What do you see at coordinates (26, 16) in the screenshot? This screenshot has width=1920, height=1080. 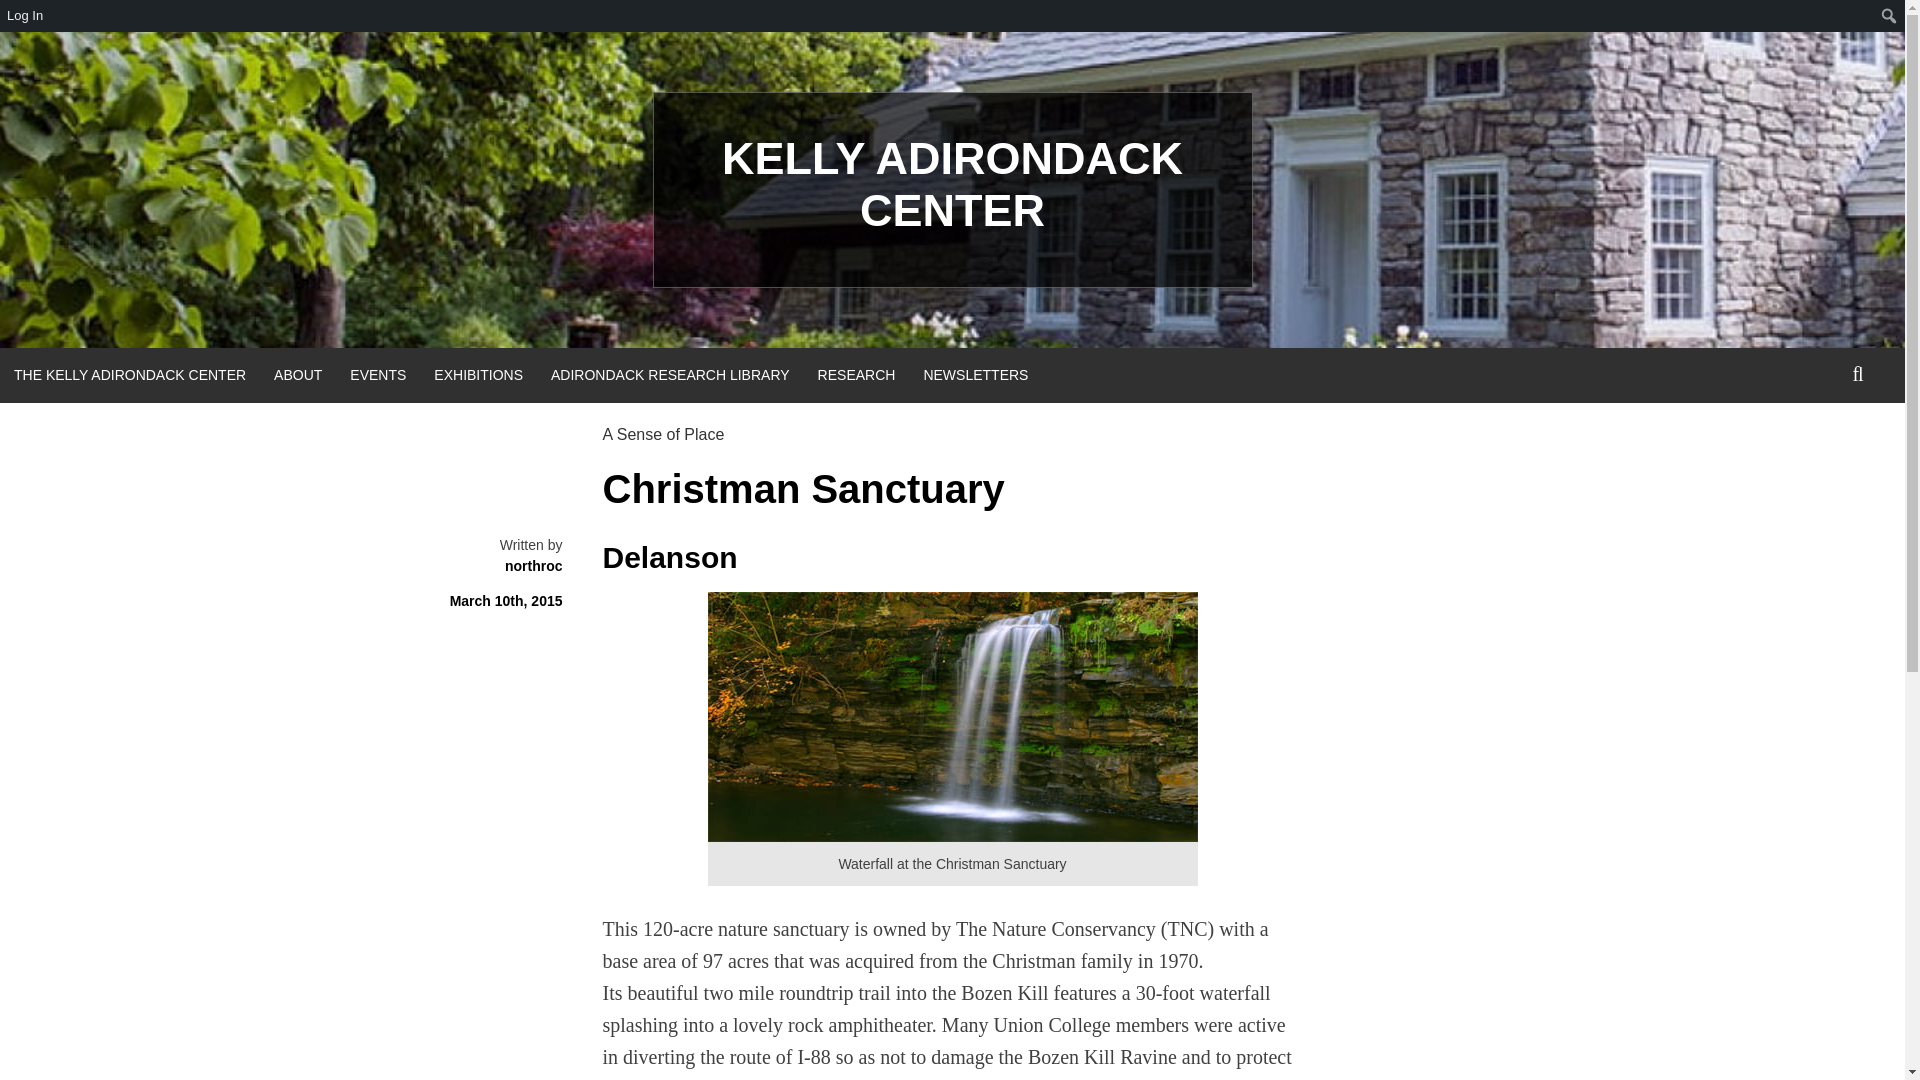 I see `Log In` at bounding box center [26, 16].